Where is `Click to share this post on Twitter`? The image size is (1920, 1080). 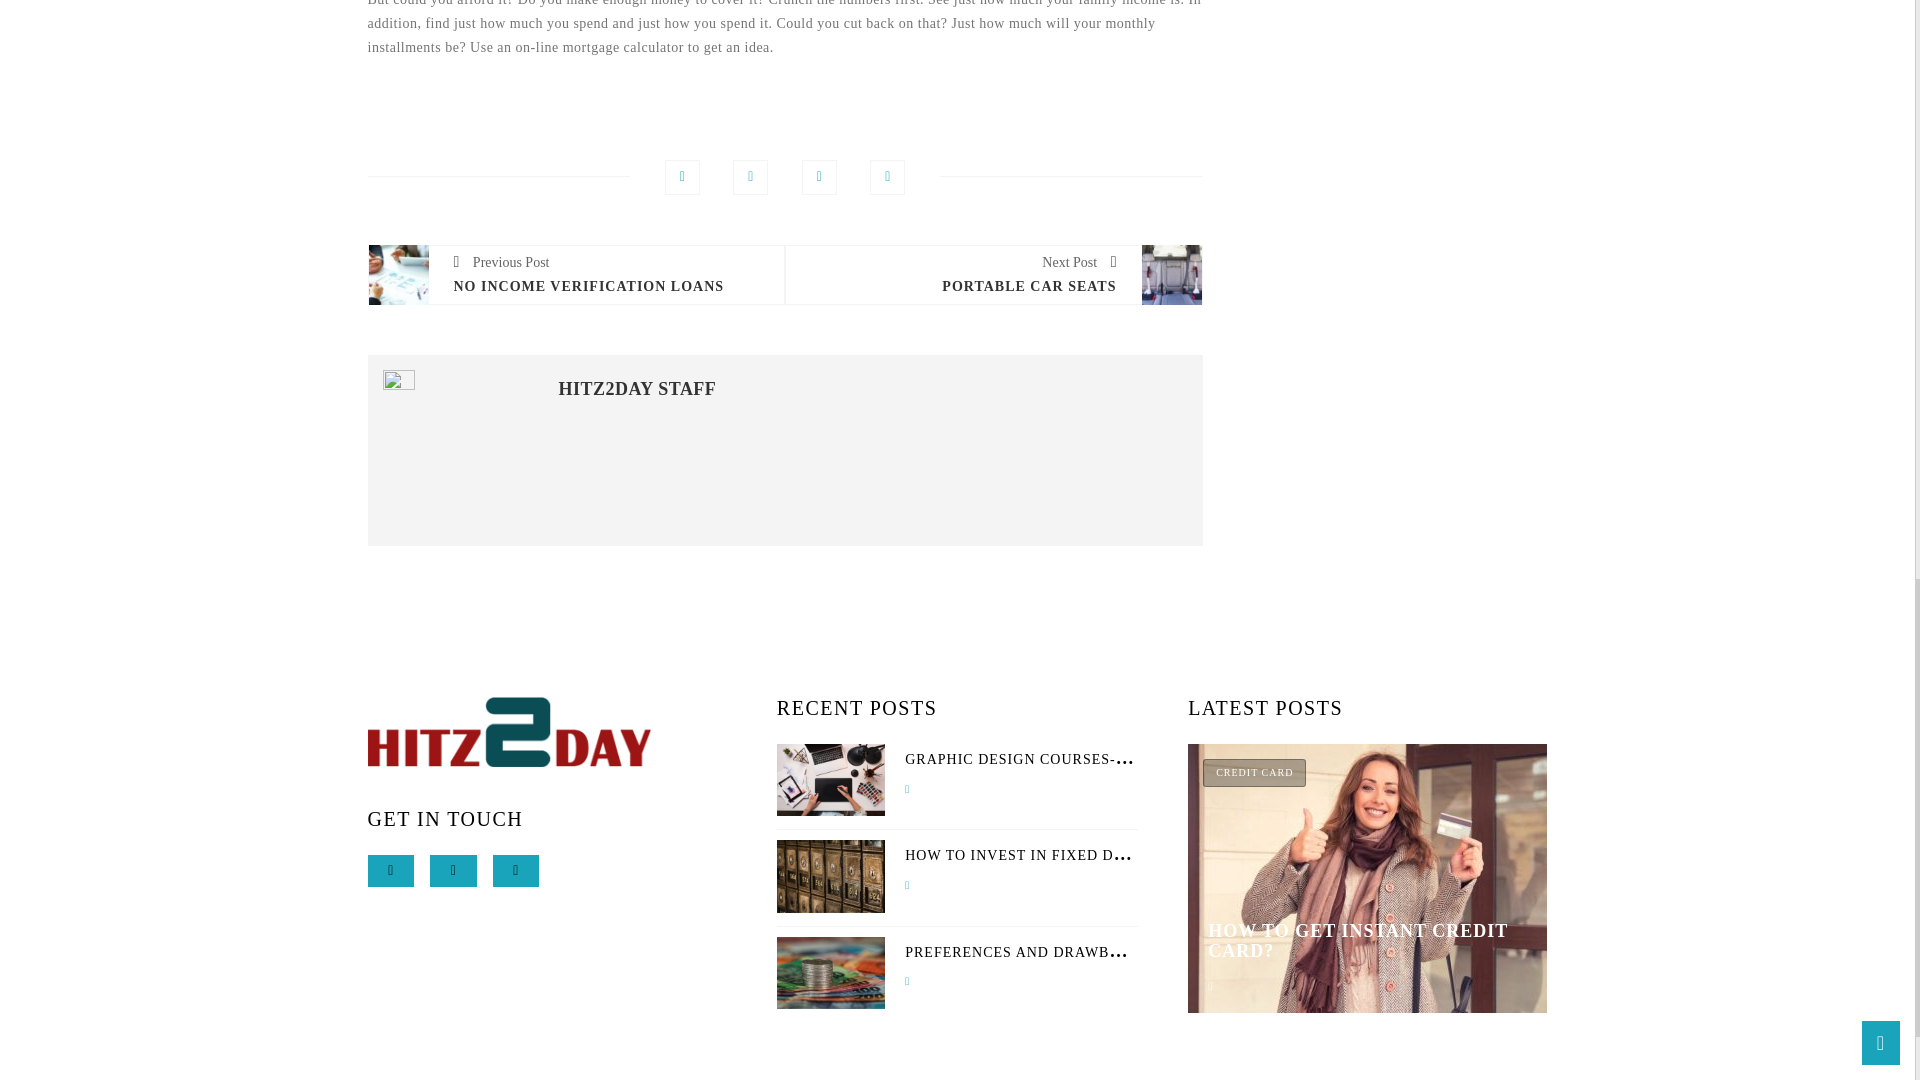
Click to share this post on Twitter is located at coordinates (750, 177).